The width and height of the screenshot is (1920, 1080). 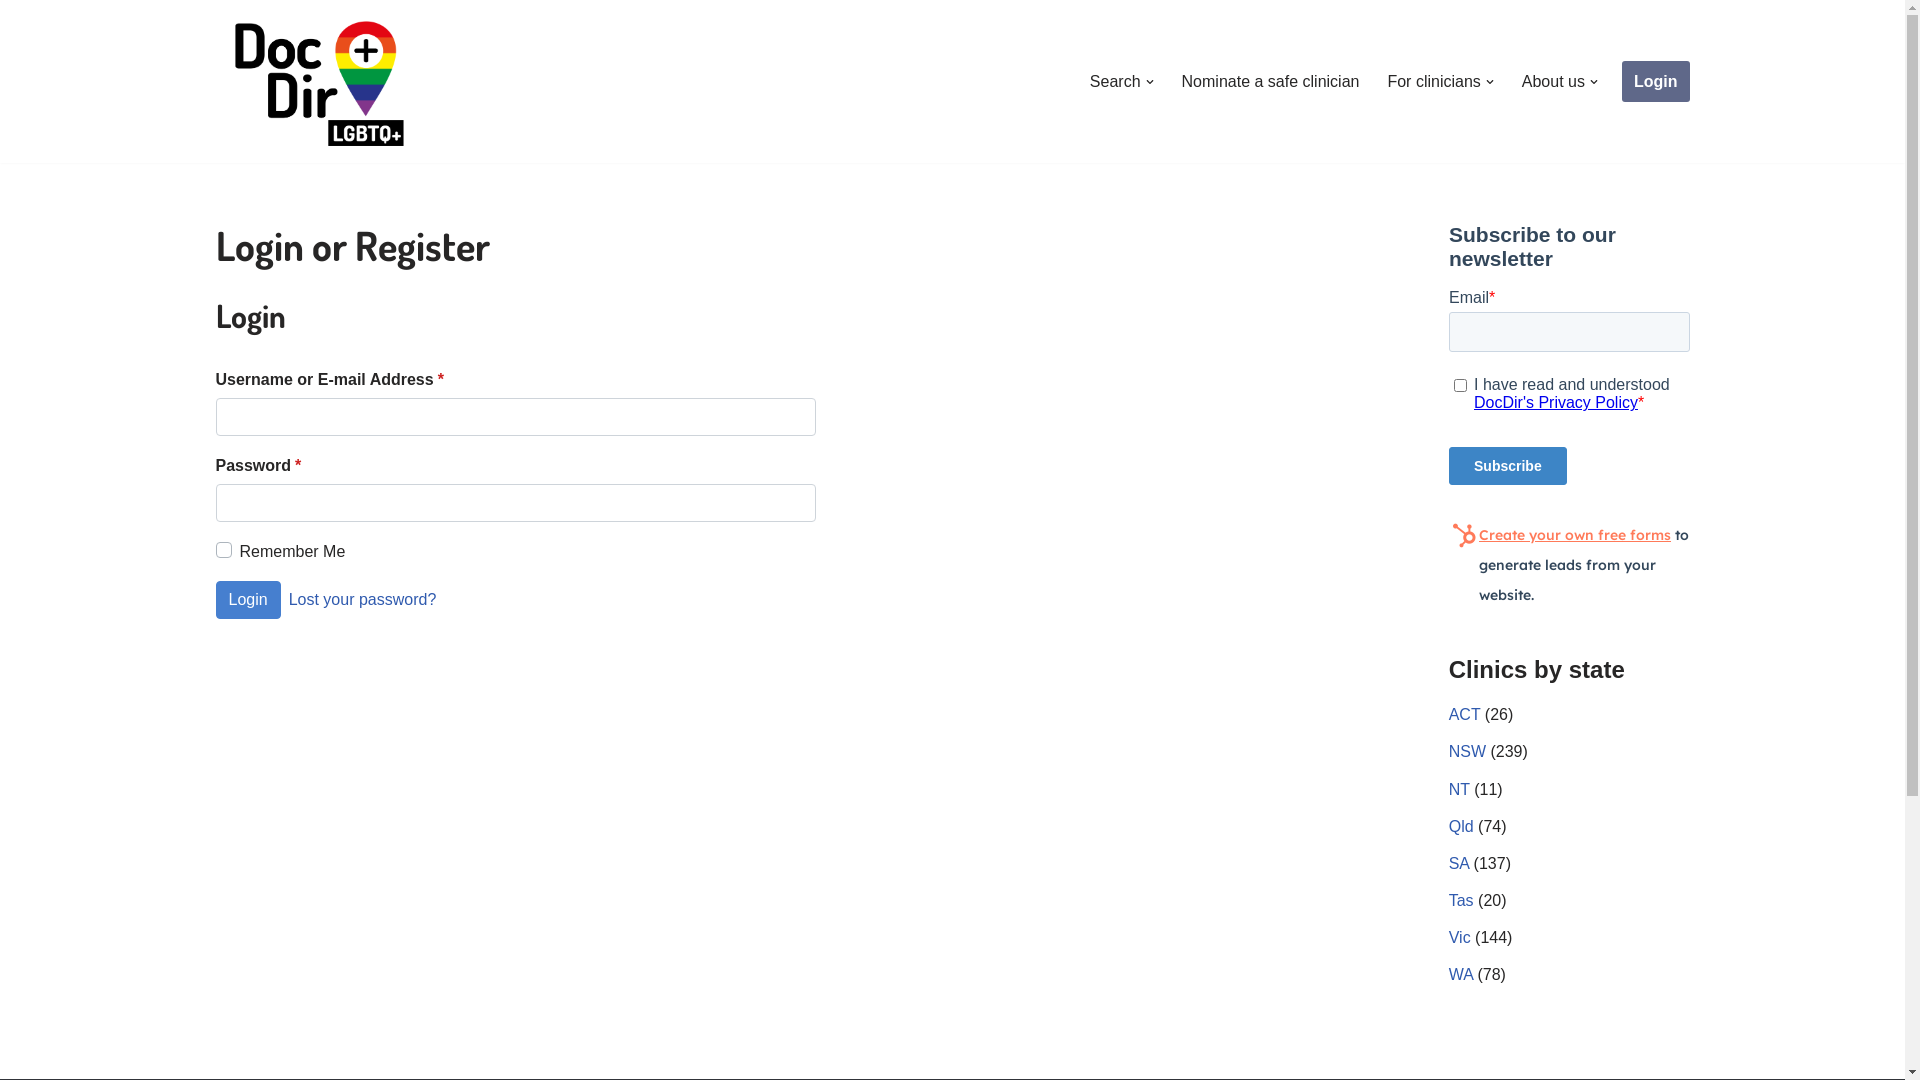 What do you see at coordinates (1116, 82) in the screenshot?
I see `Search` at bounding box center [1116, 82].